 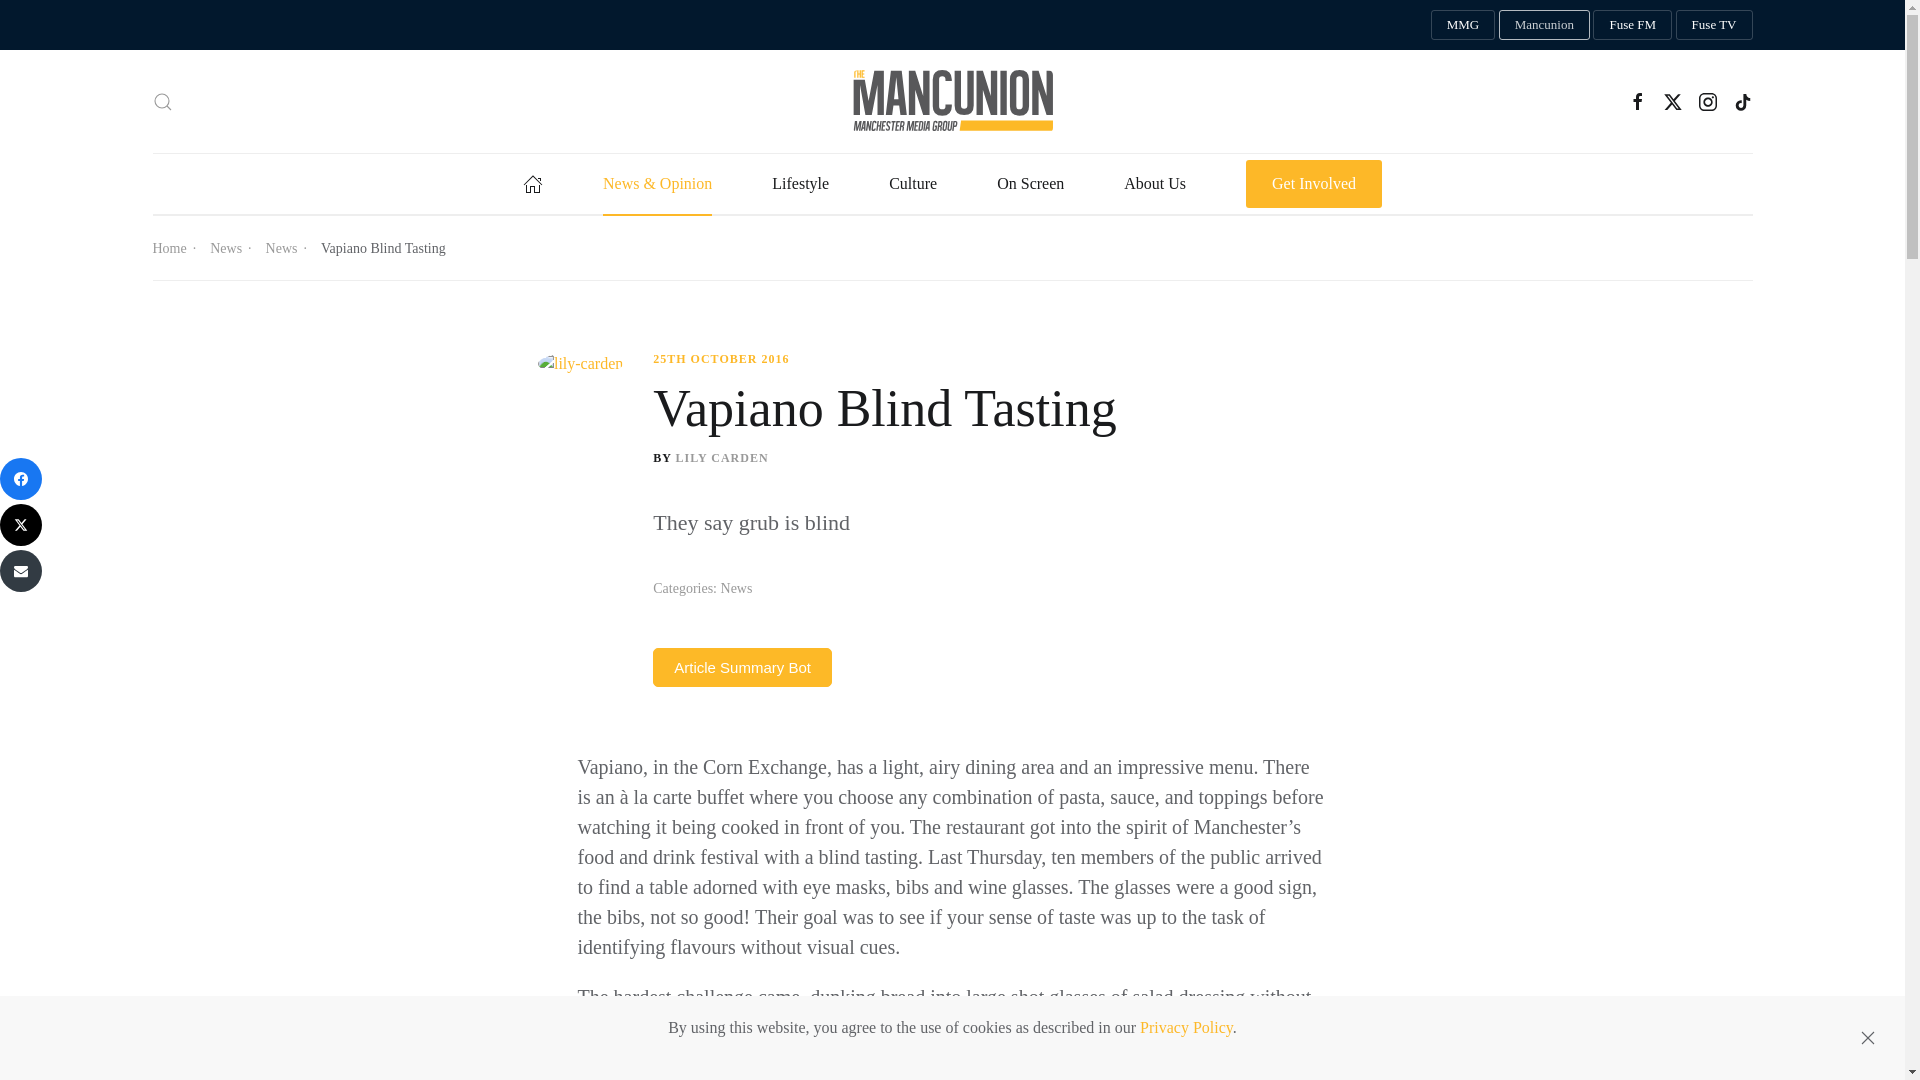 I want to click on Mancunion, so click(x=1544, y=24).